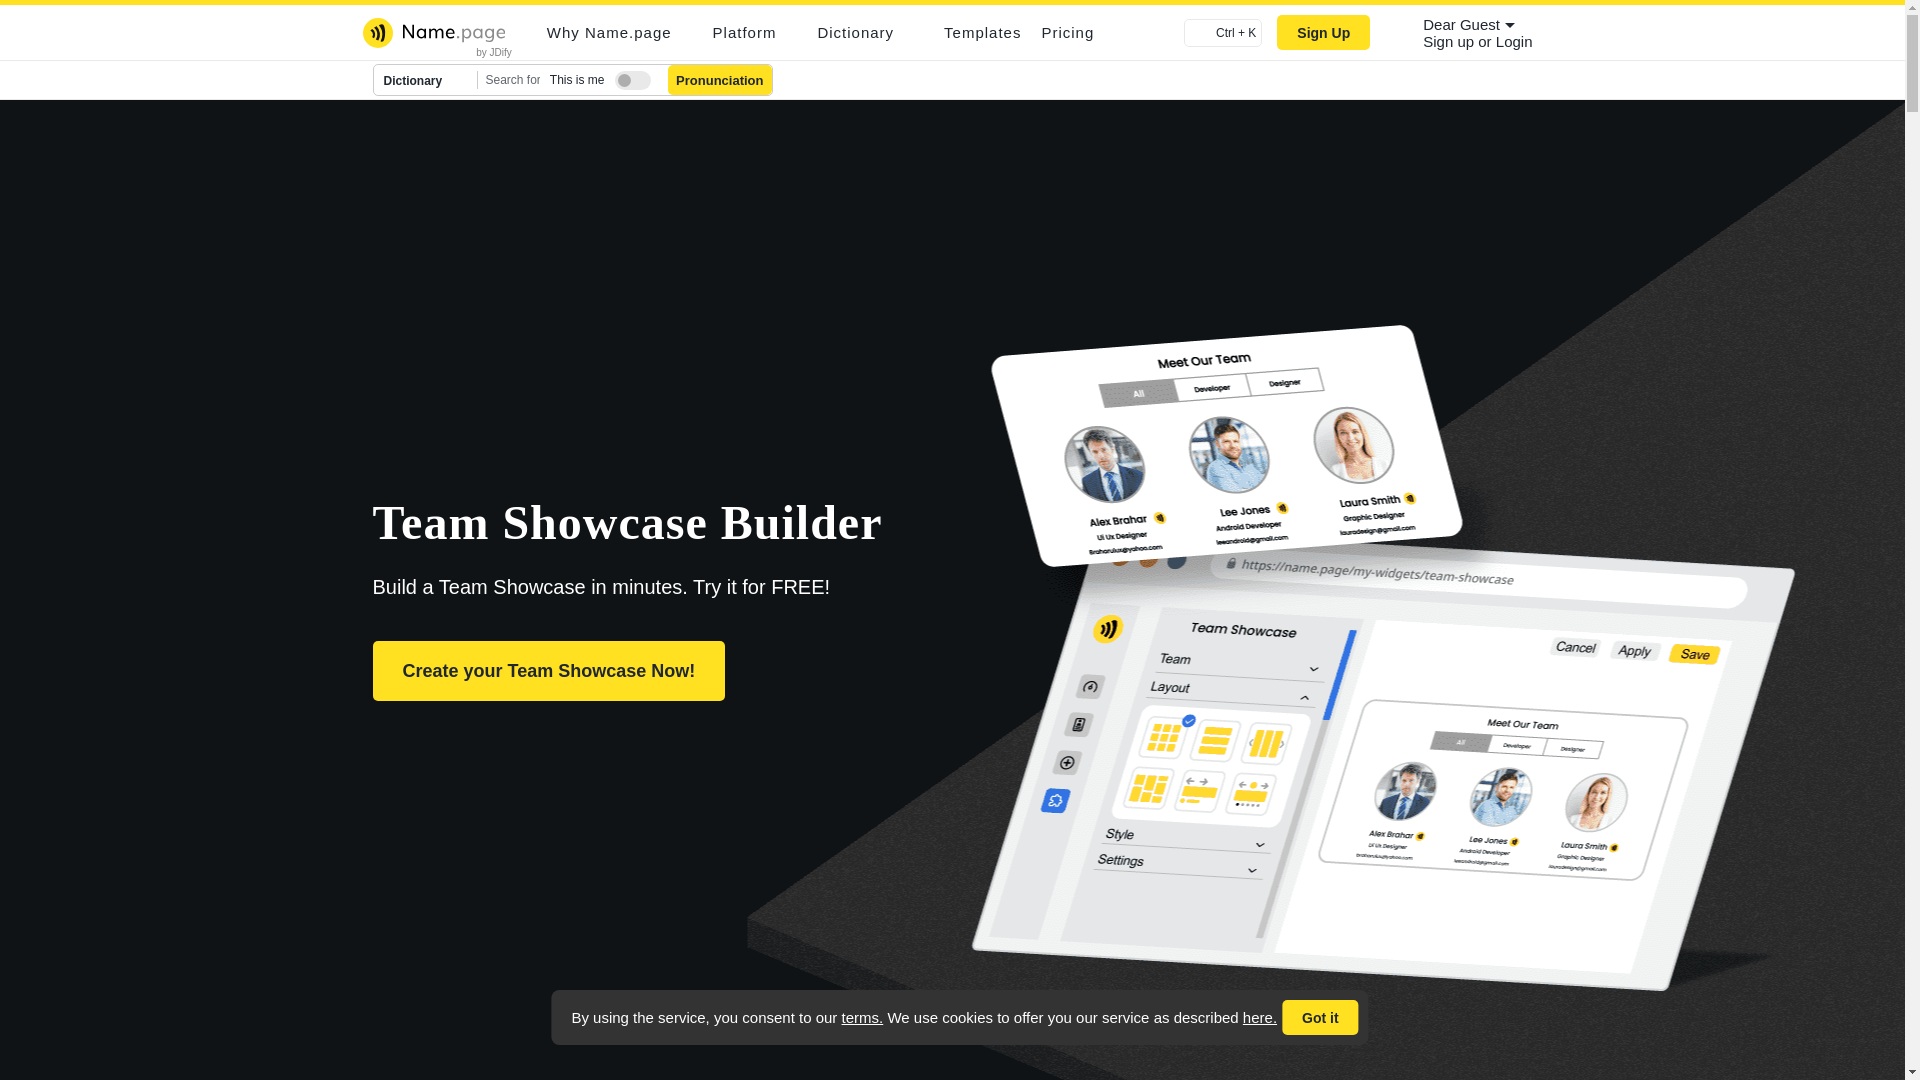 The height and width of the screenshot is (1080, 1920). What do you see at coordinates (1450, 41) in the screenshot?
I see `Sign up` at bounding box center [1450, 41].